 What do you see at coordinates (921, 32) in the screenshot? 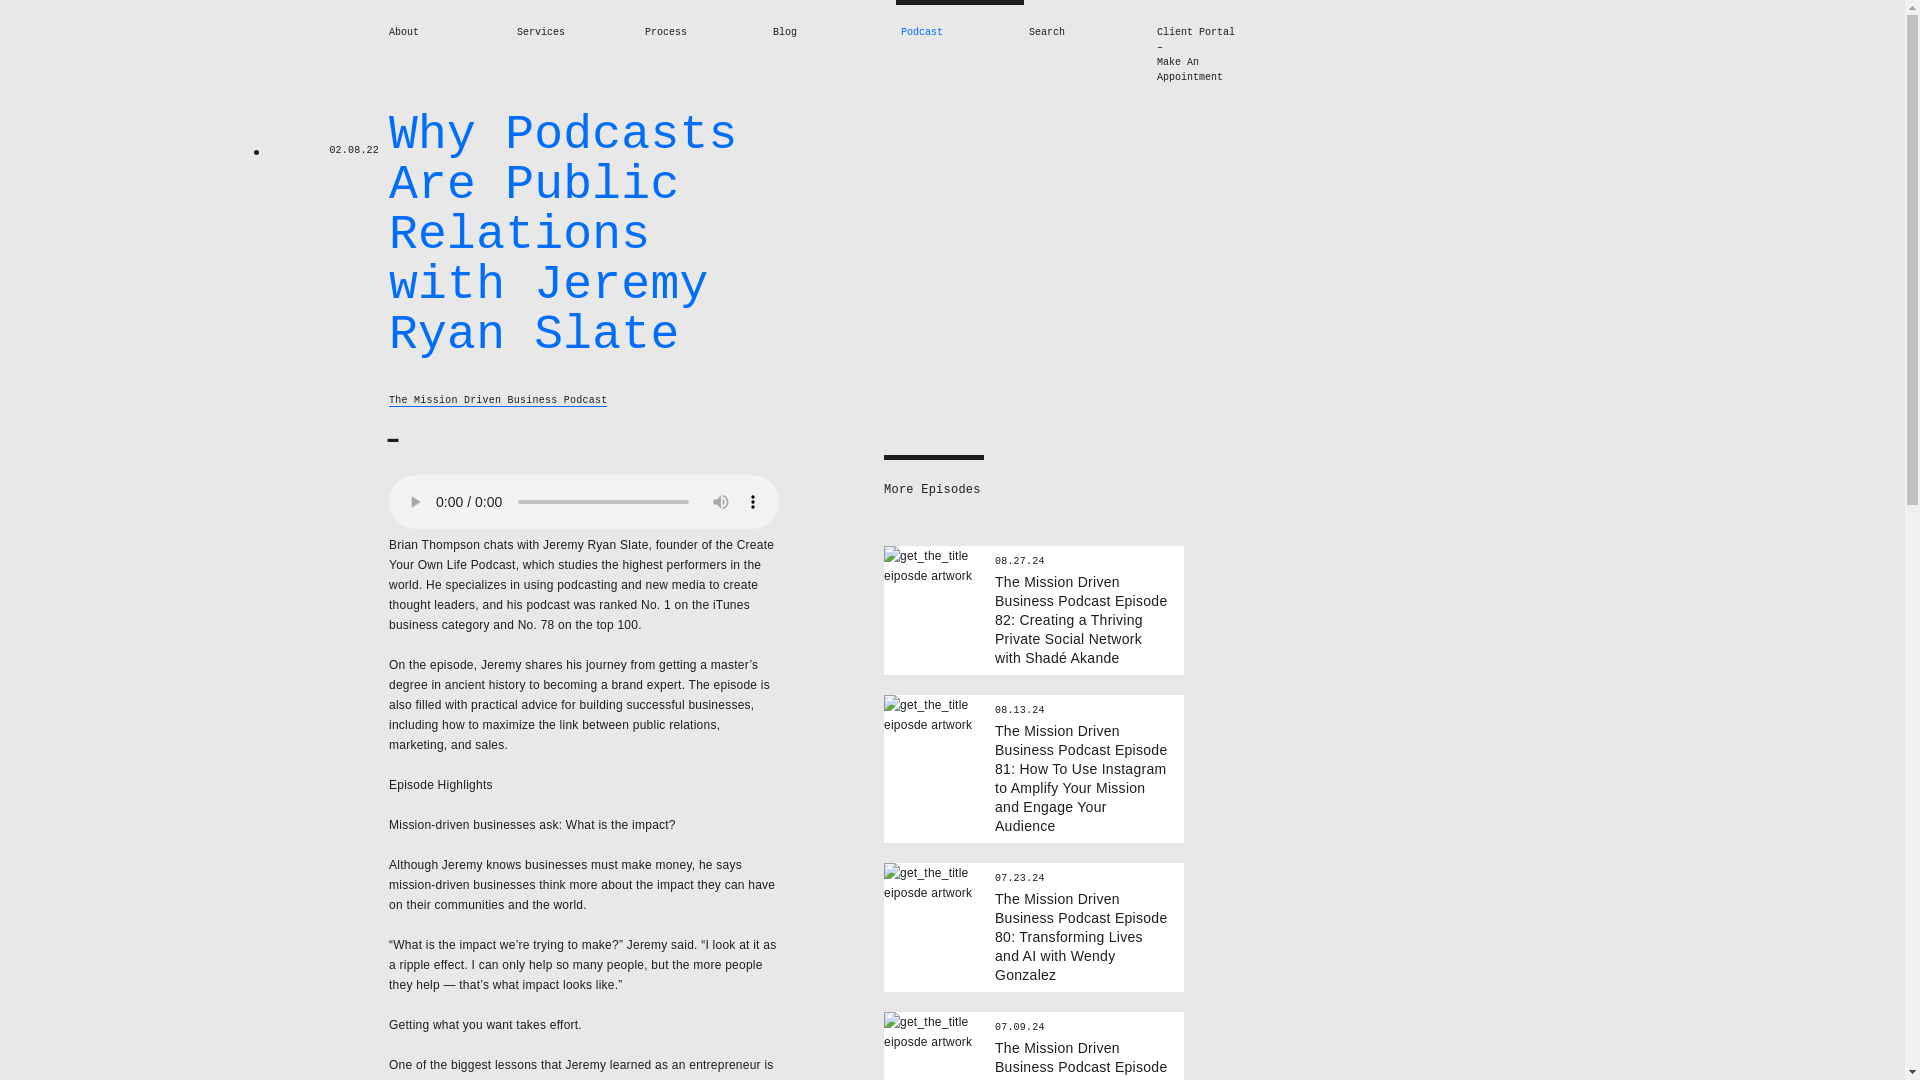
I see `Podcast` at bounding box center [921, 32].